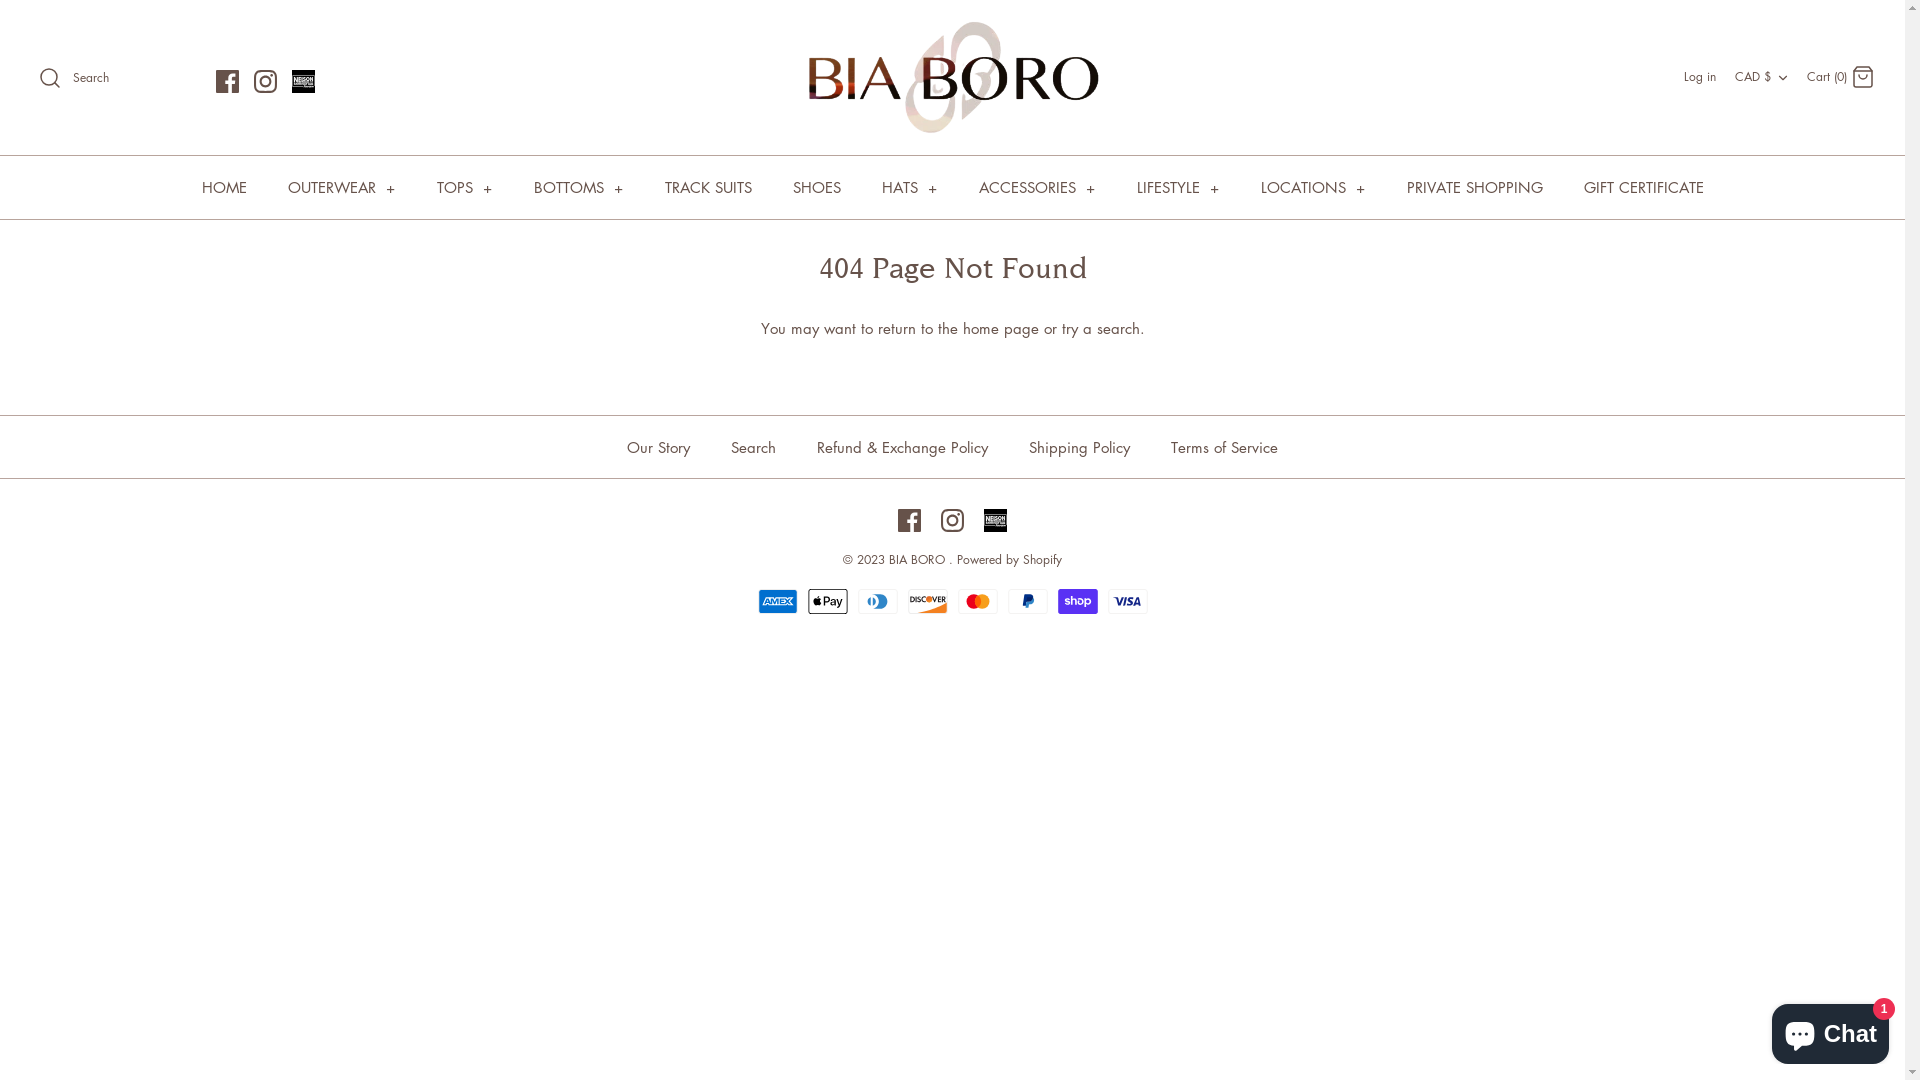 Image resolution: width=1920 pixels, height=1080 pixels. Describe the element at coordinates (1312, 187) in the screenshot. I see `LOCATIONS +` at that location.